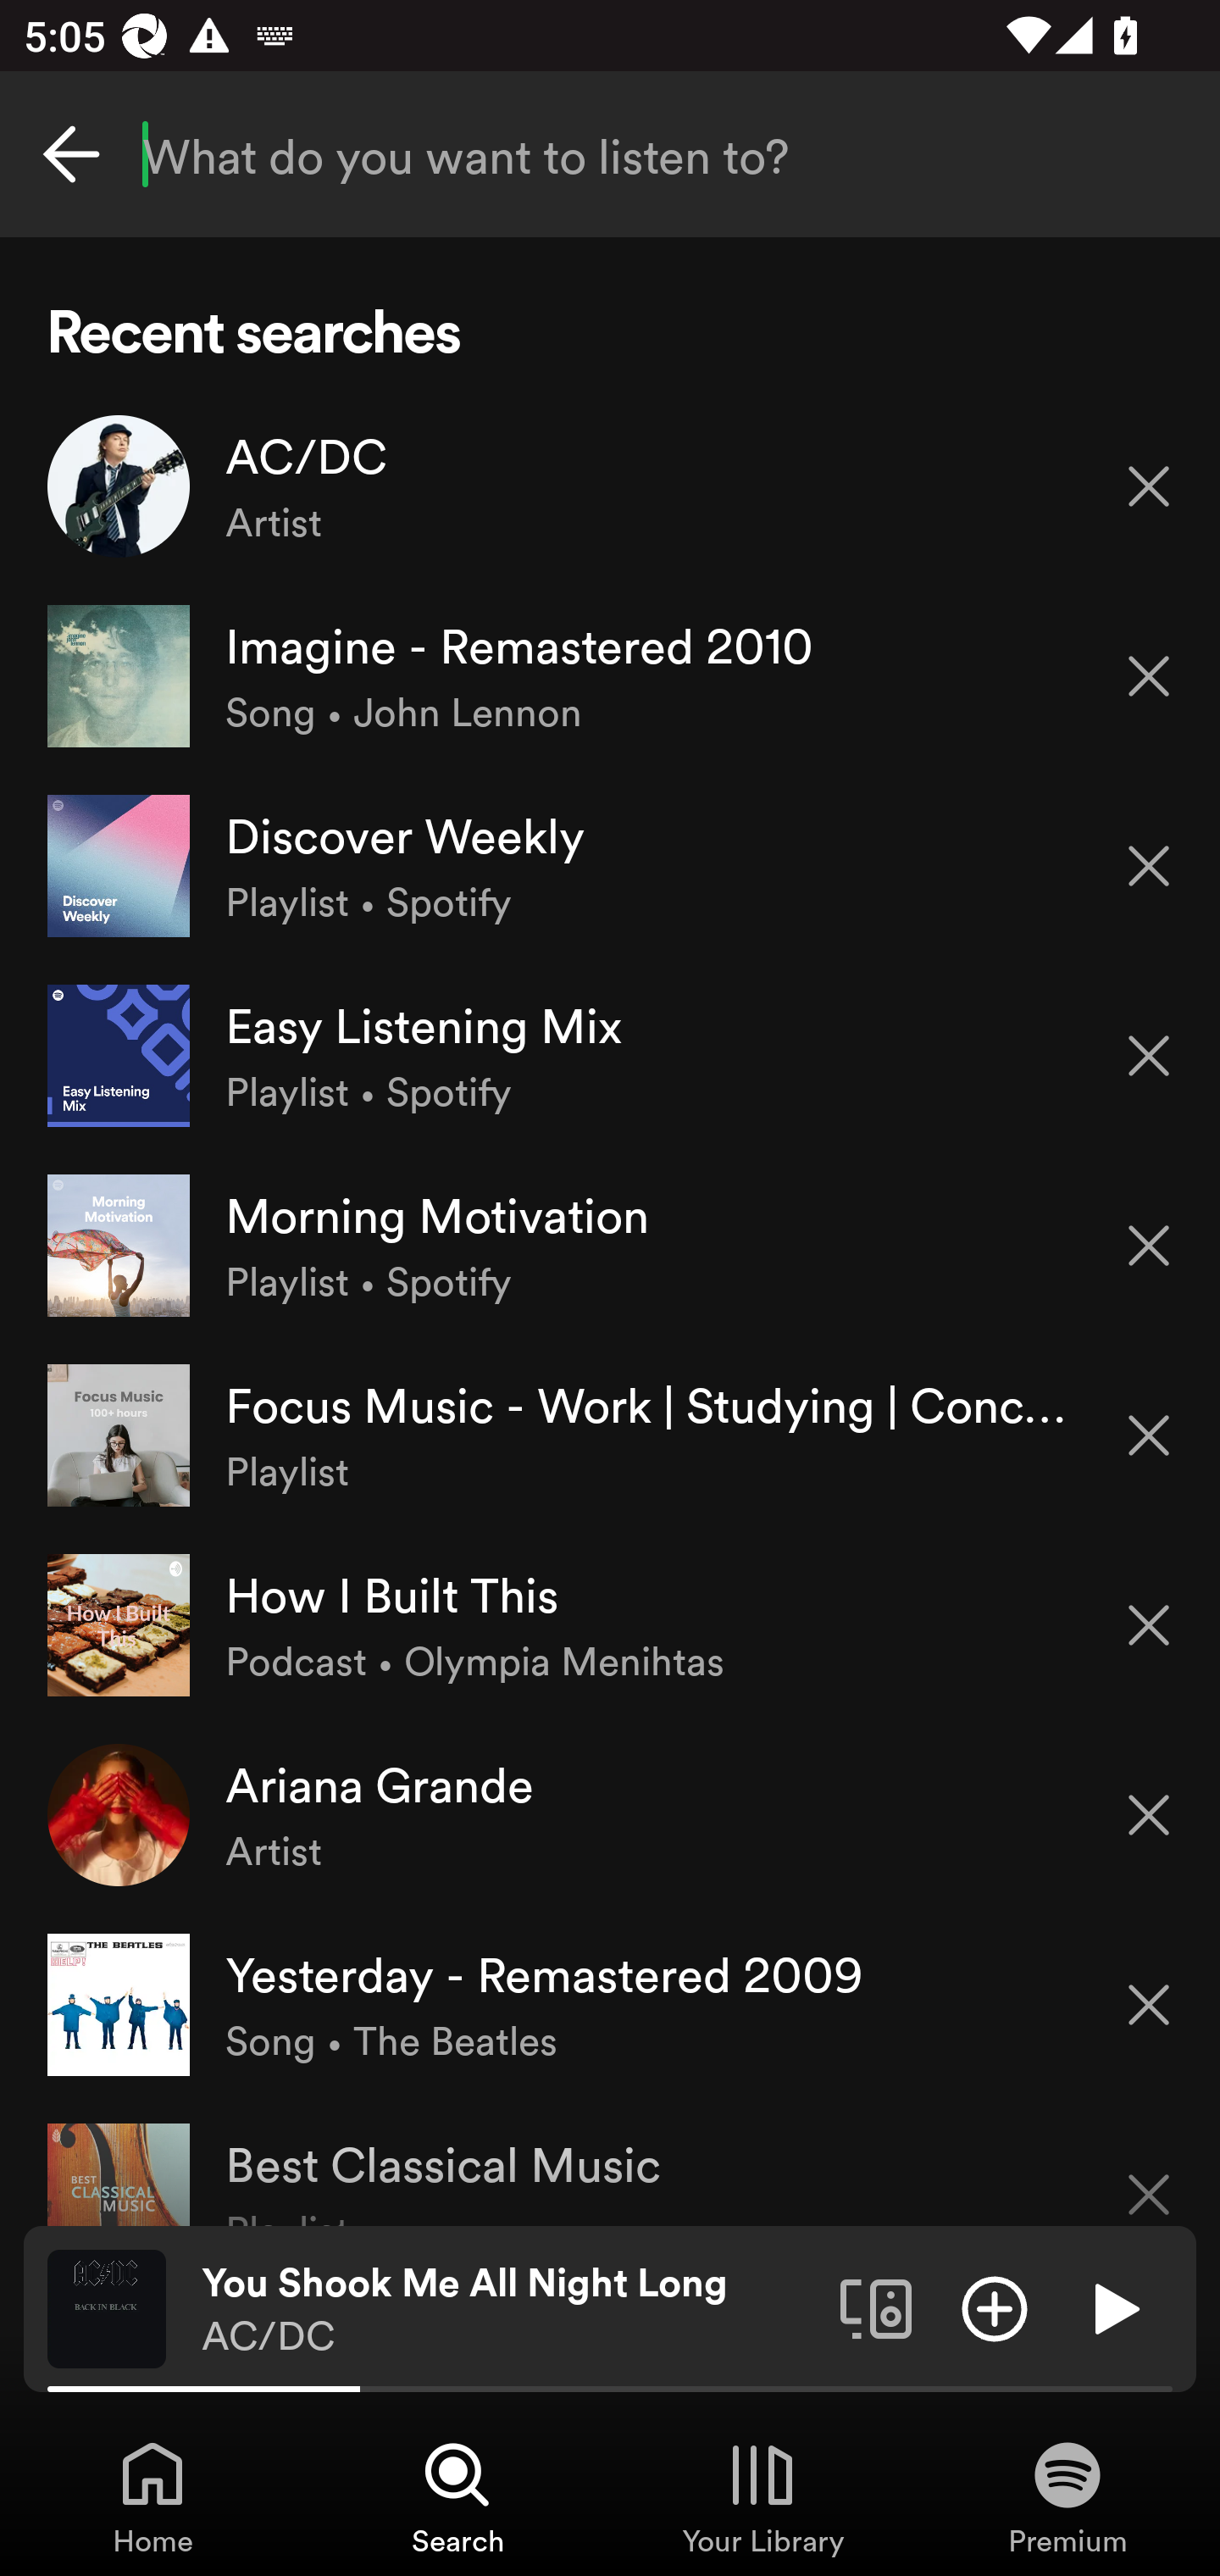 This screenshot has height=2576, width=1220. What do you see at coordinates (610, 154) in the screenshot?
I see `What do you want to listen to?` at bounding box center [610, 154].